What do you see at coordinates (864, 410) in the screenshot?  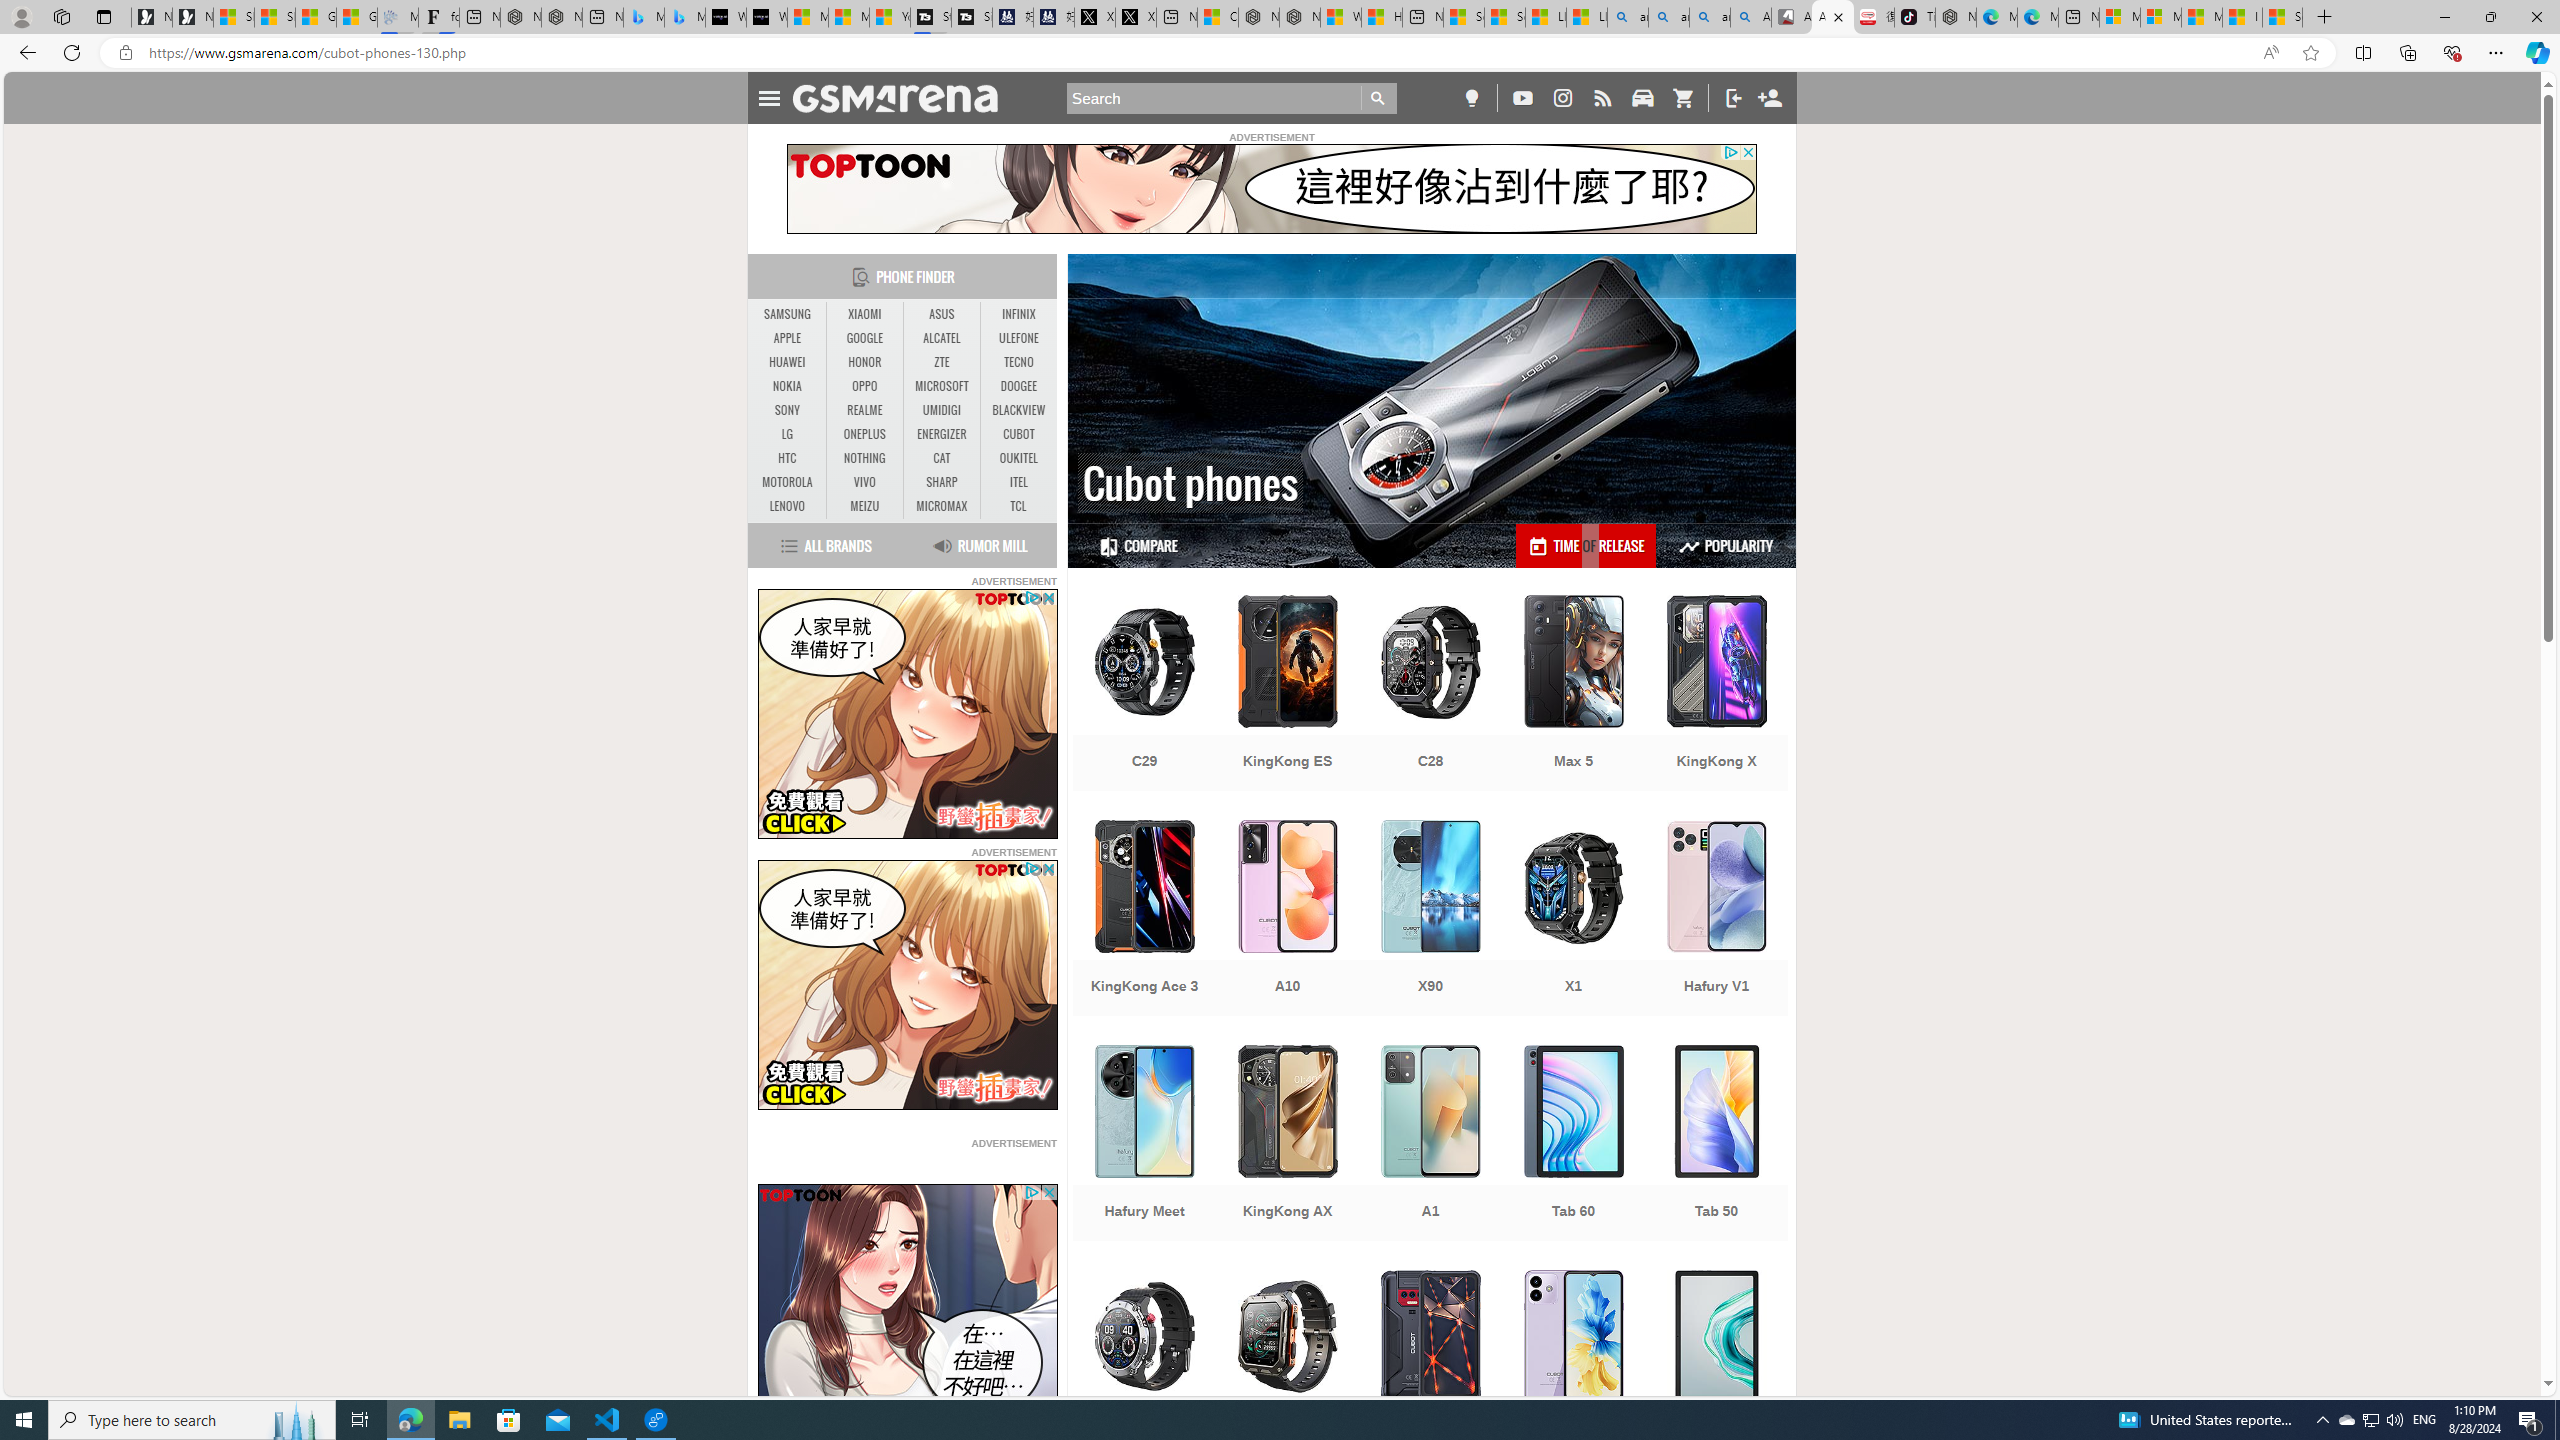 I see `REALME` at bounding box center [864, 410].